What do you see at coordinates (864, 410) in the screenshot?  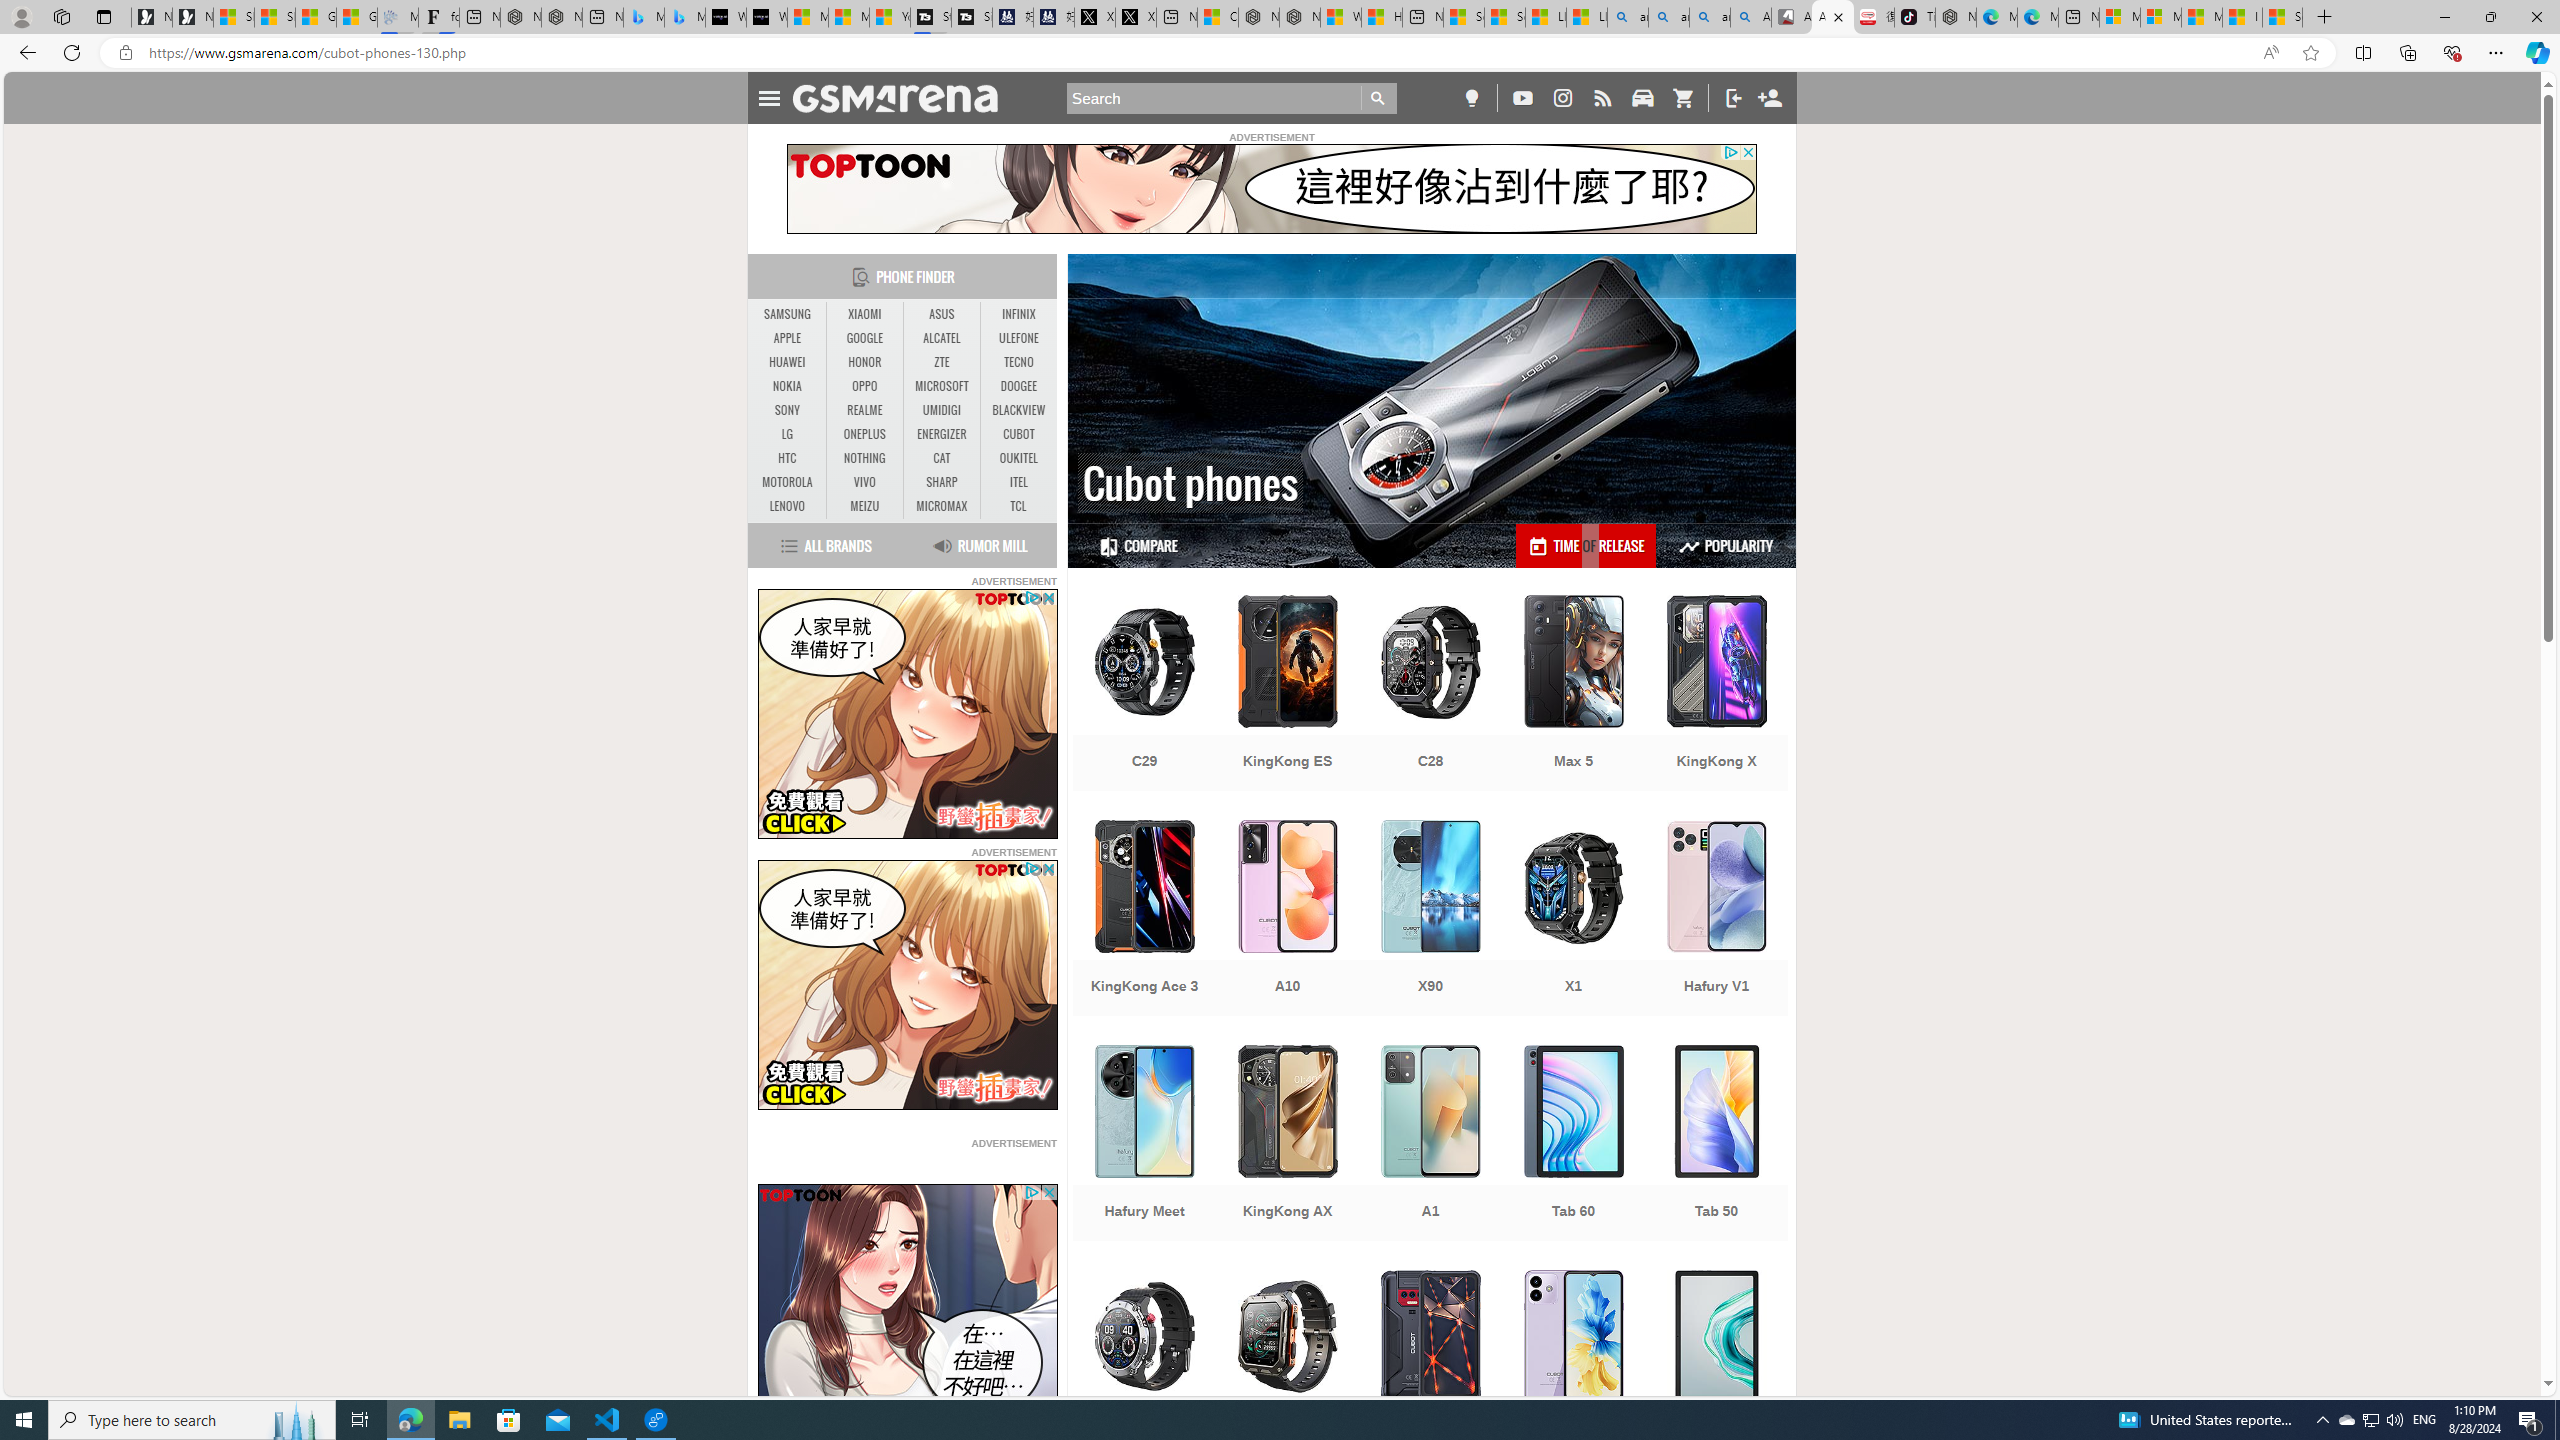 I see `REALME` at bounding box center [864, 410].